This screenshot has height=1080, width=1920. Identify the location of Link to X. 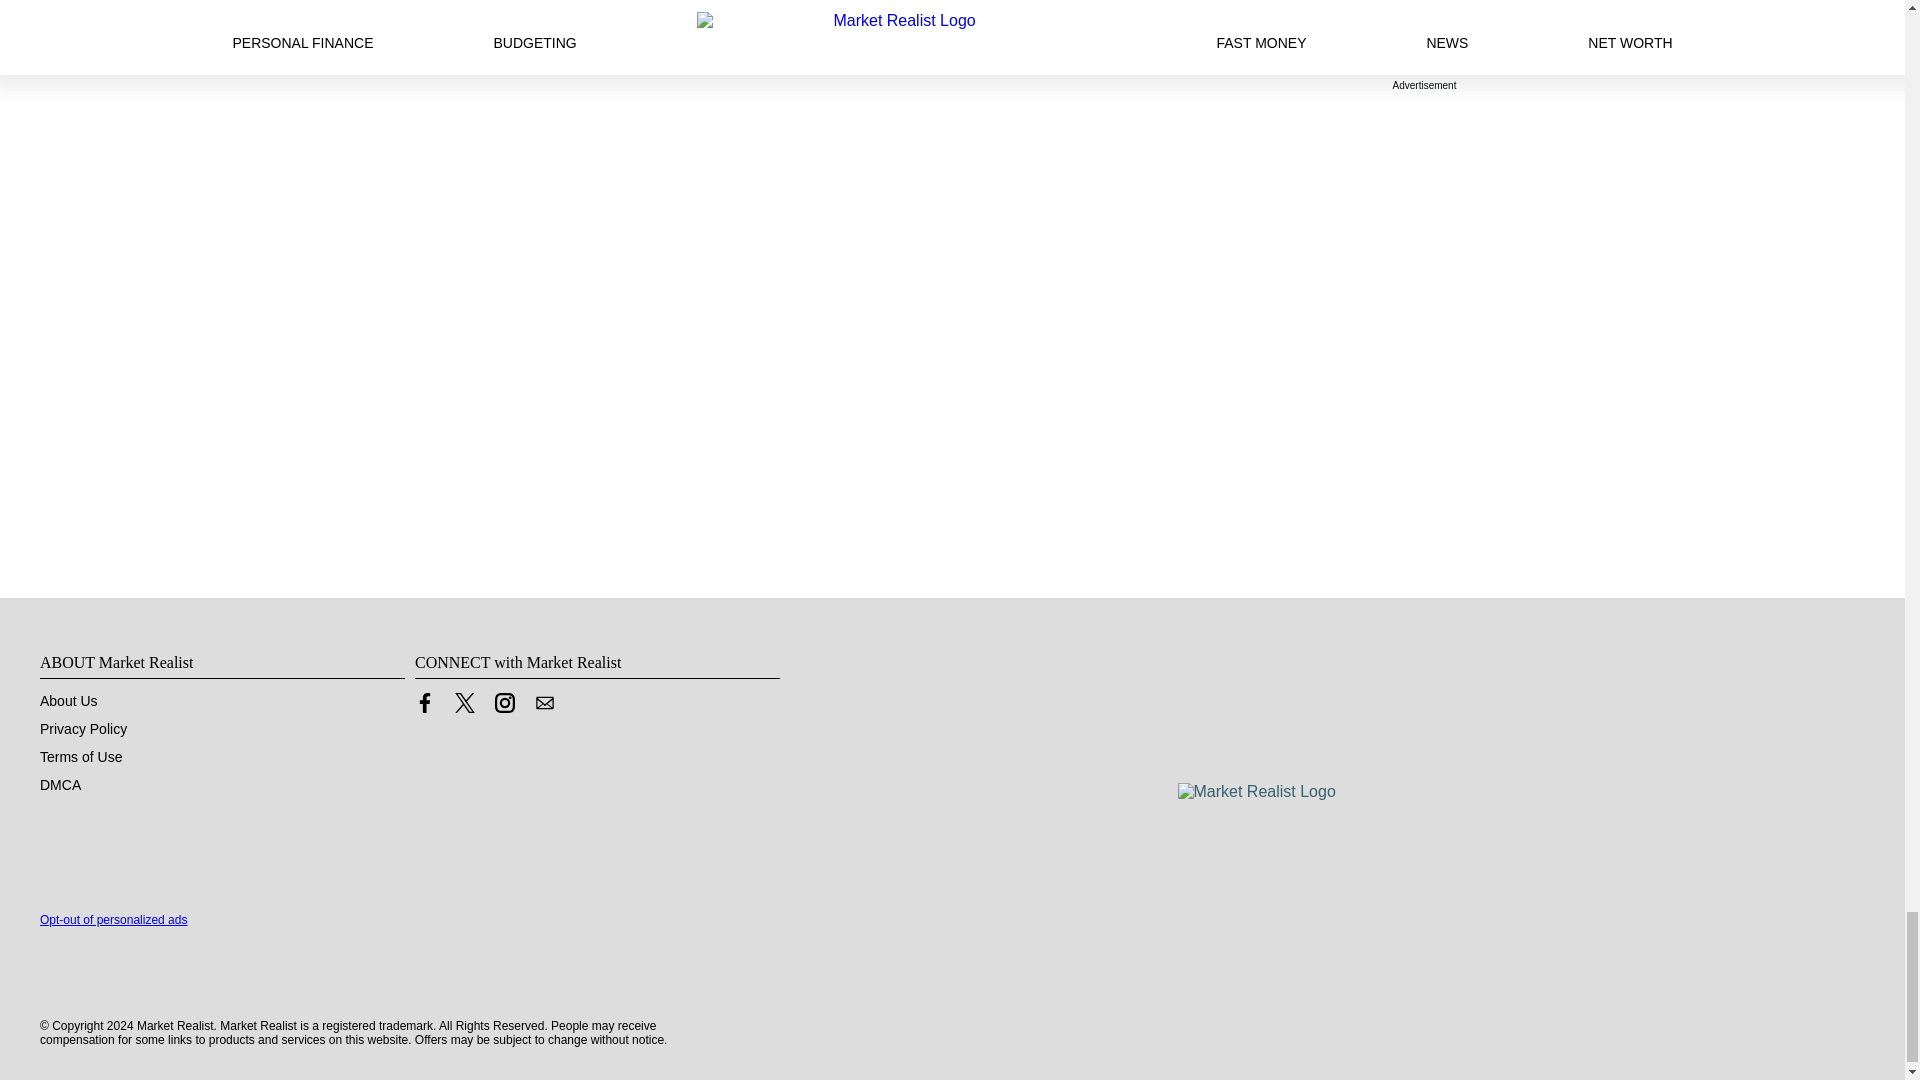
(464, 708).